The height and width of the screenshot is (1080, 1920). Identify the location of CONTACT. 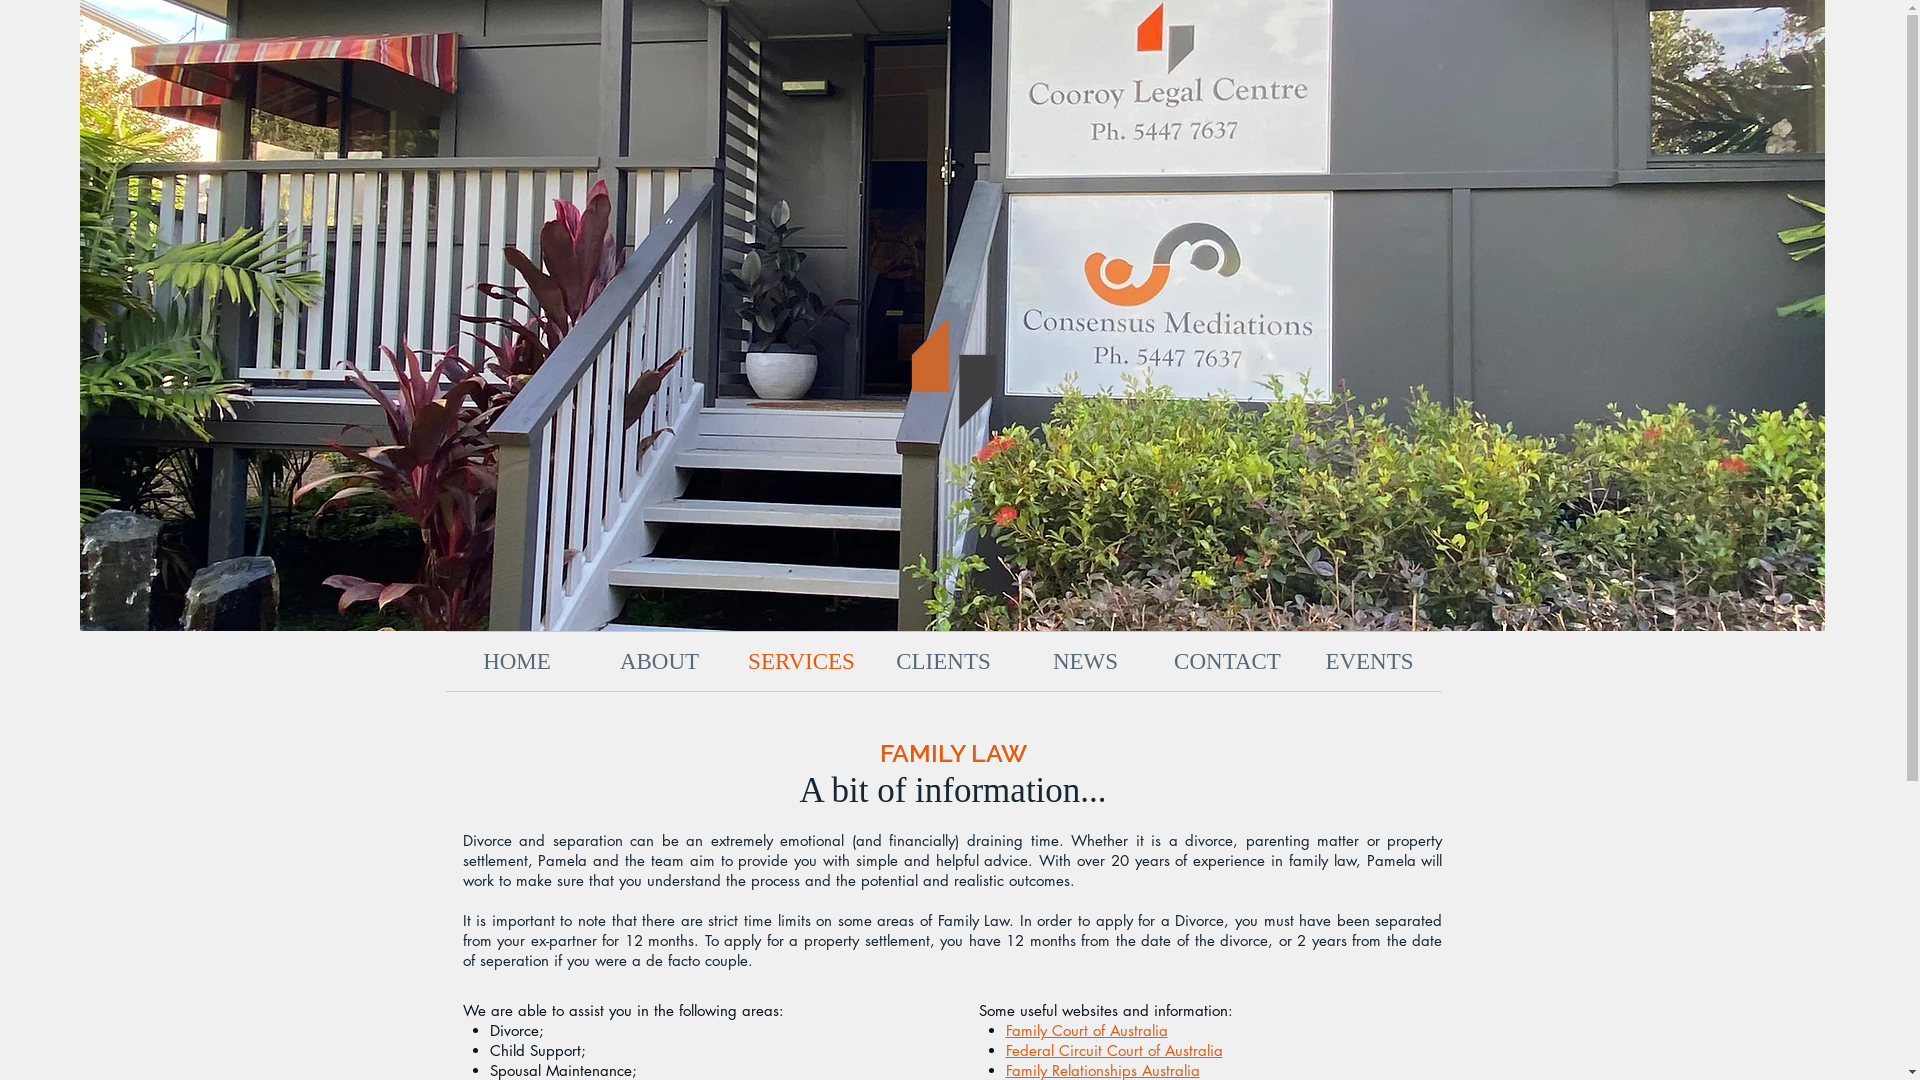
(1227, 662).